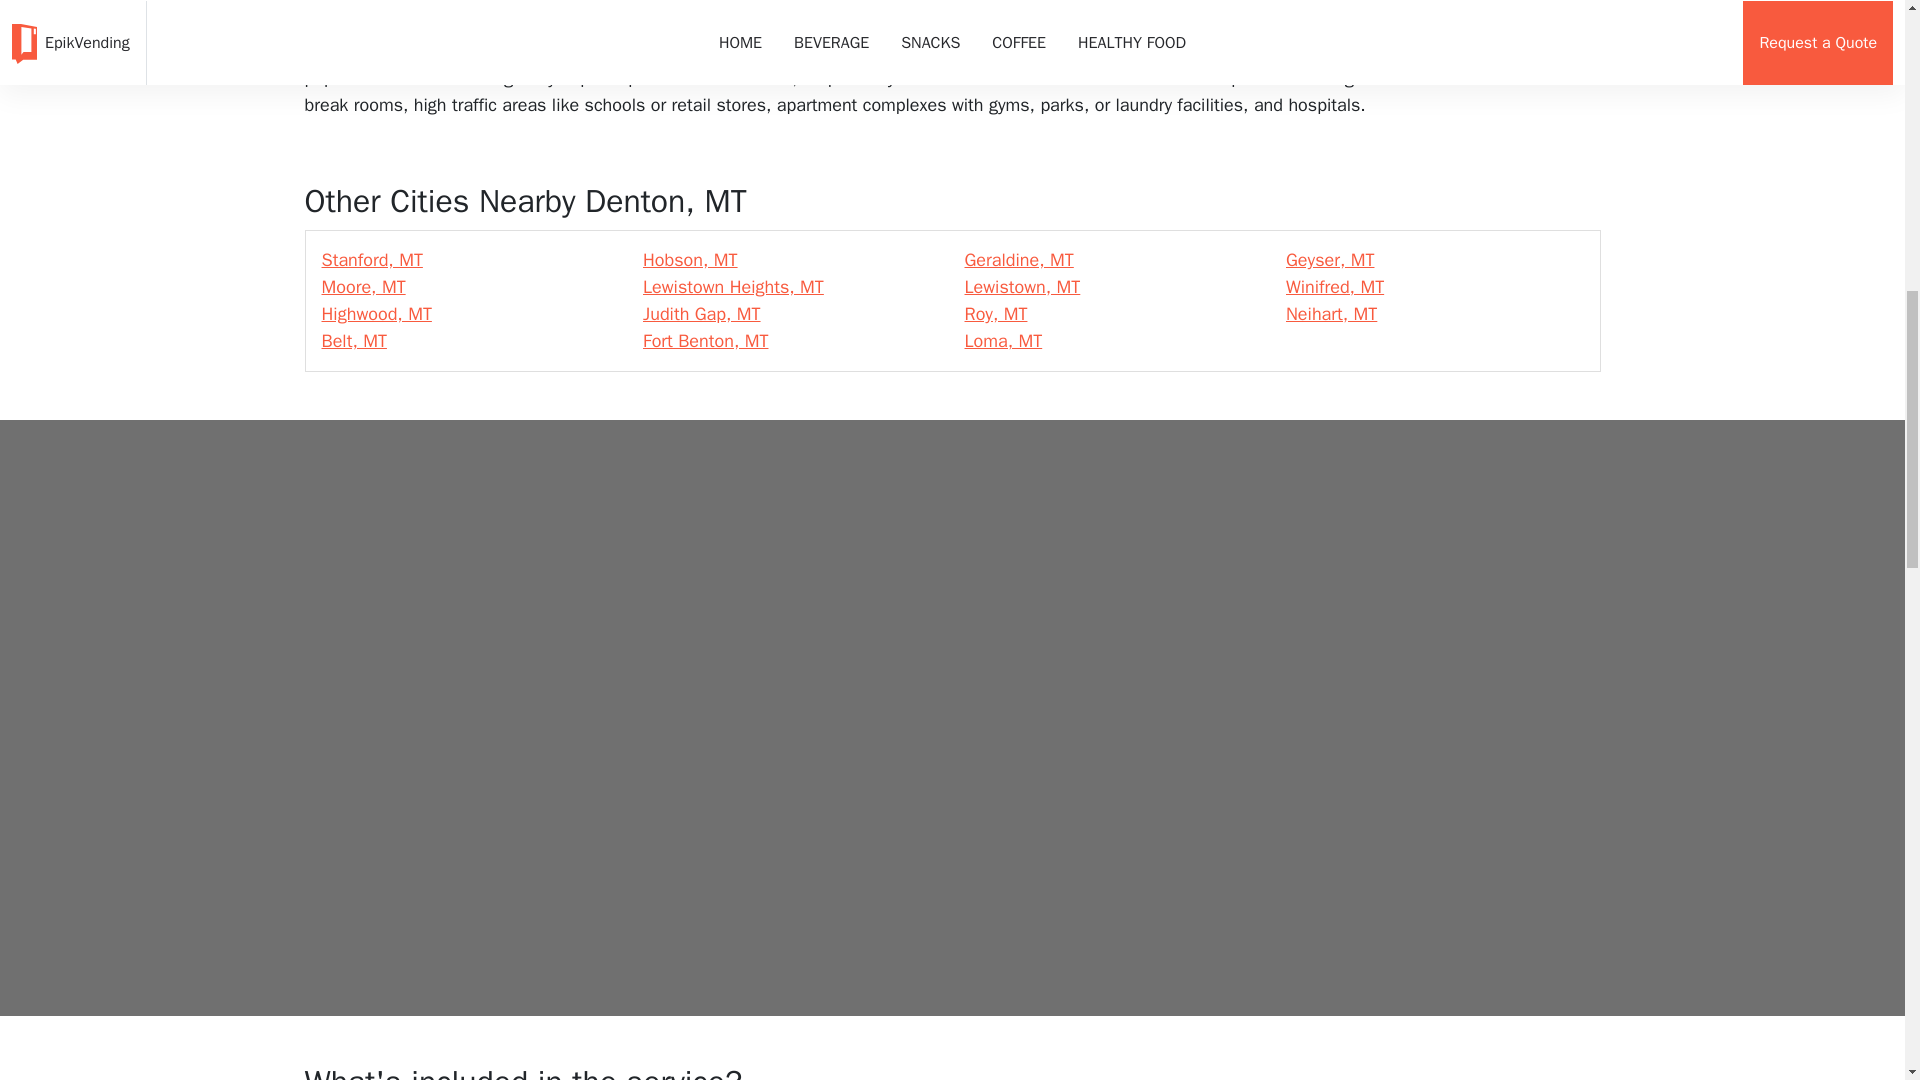 The image size is (1920, 1080). Describe the element at coordinates (377, 314) in the screenshot. I see `Highwood, MT` at that location.